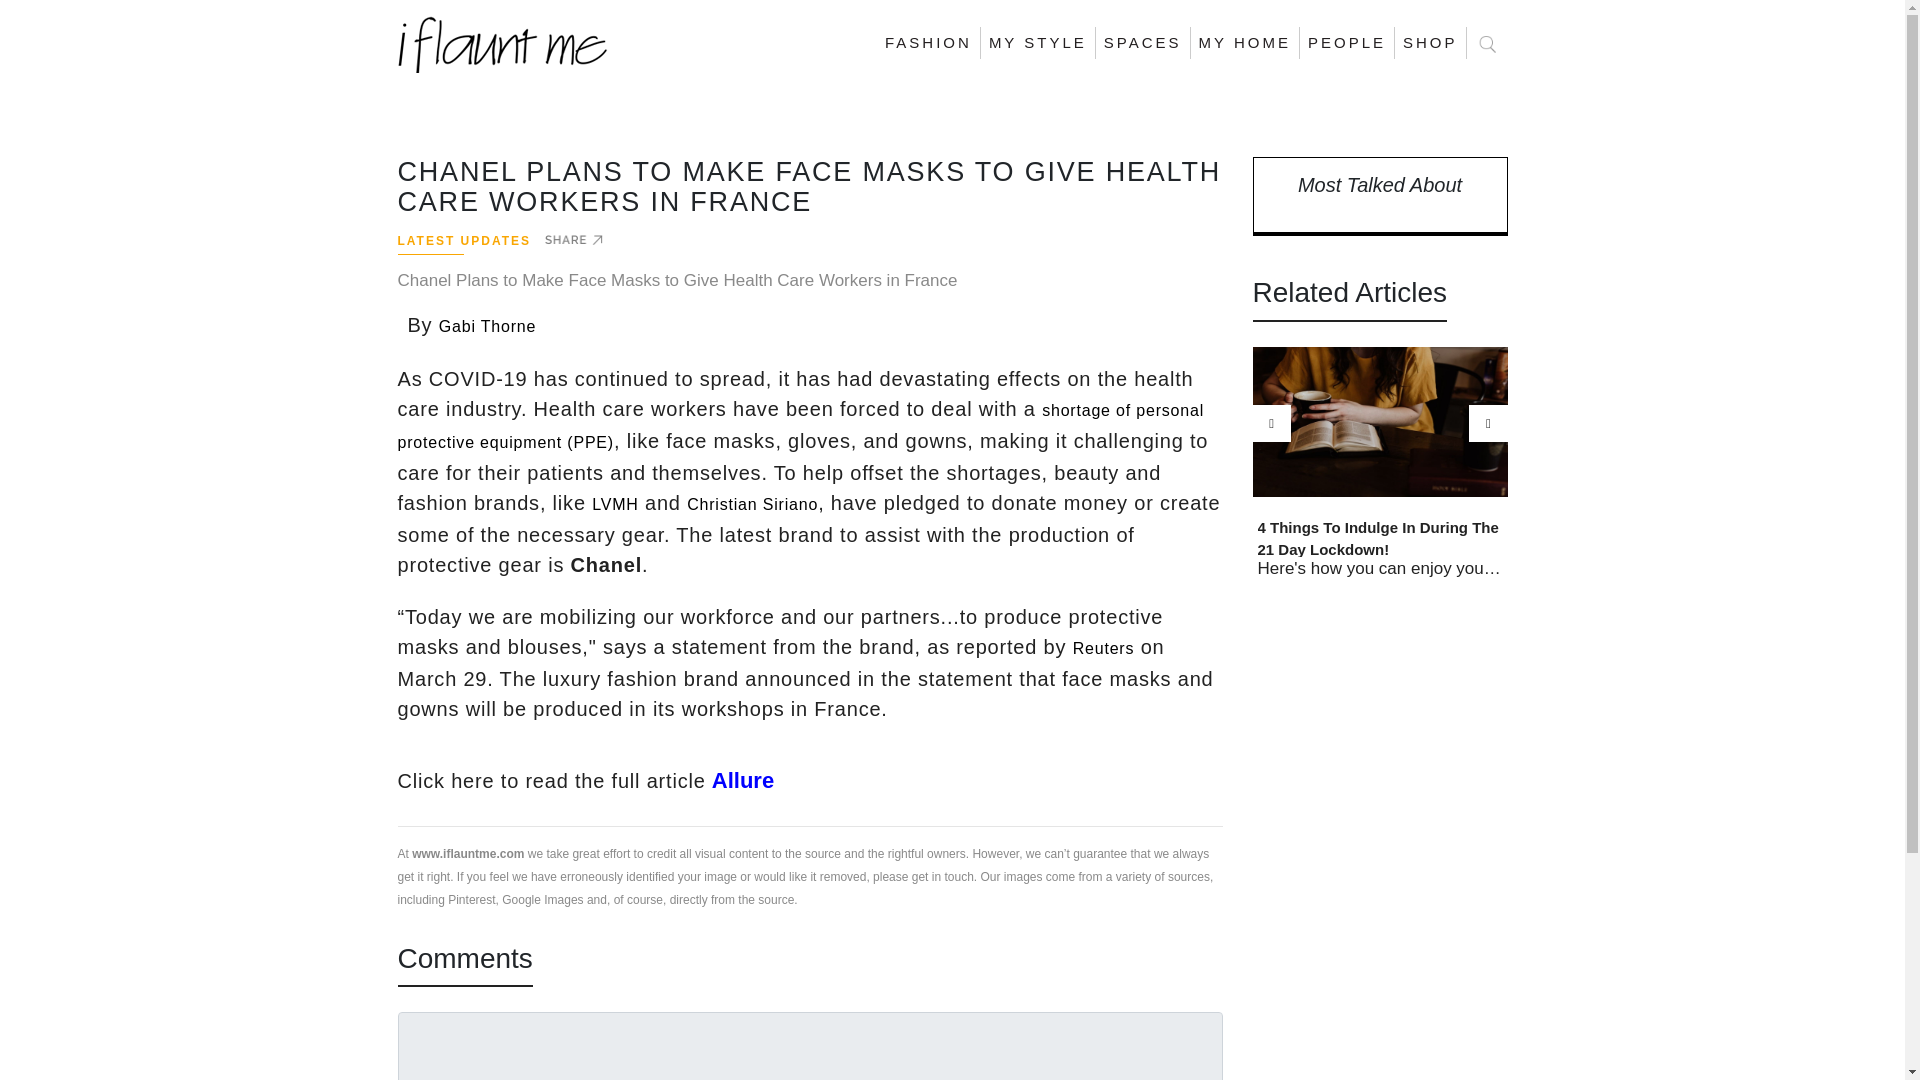  I want to click on LVMH, so click(614, 504).